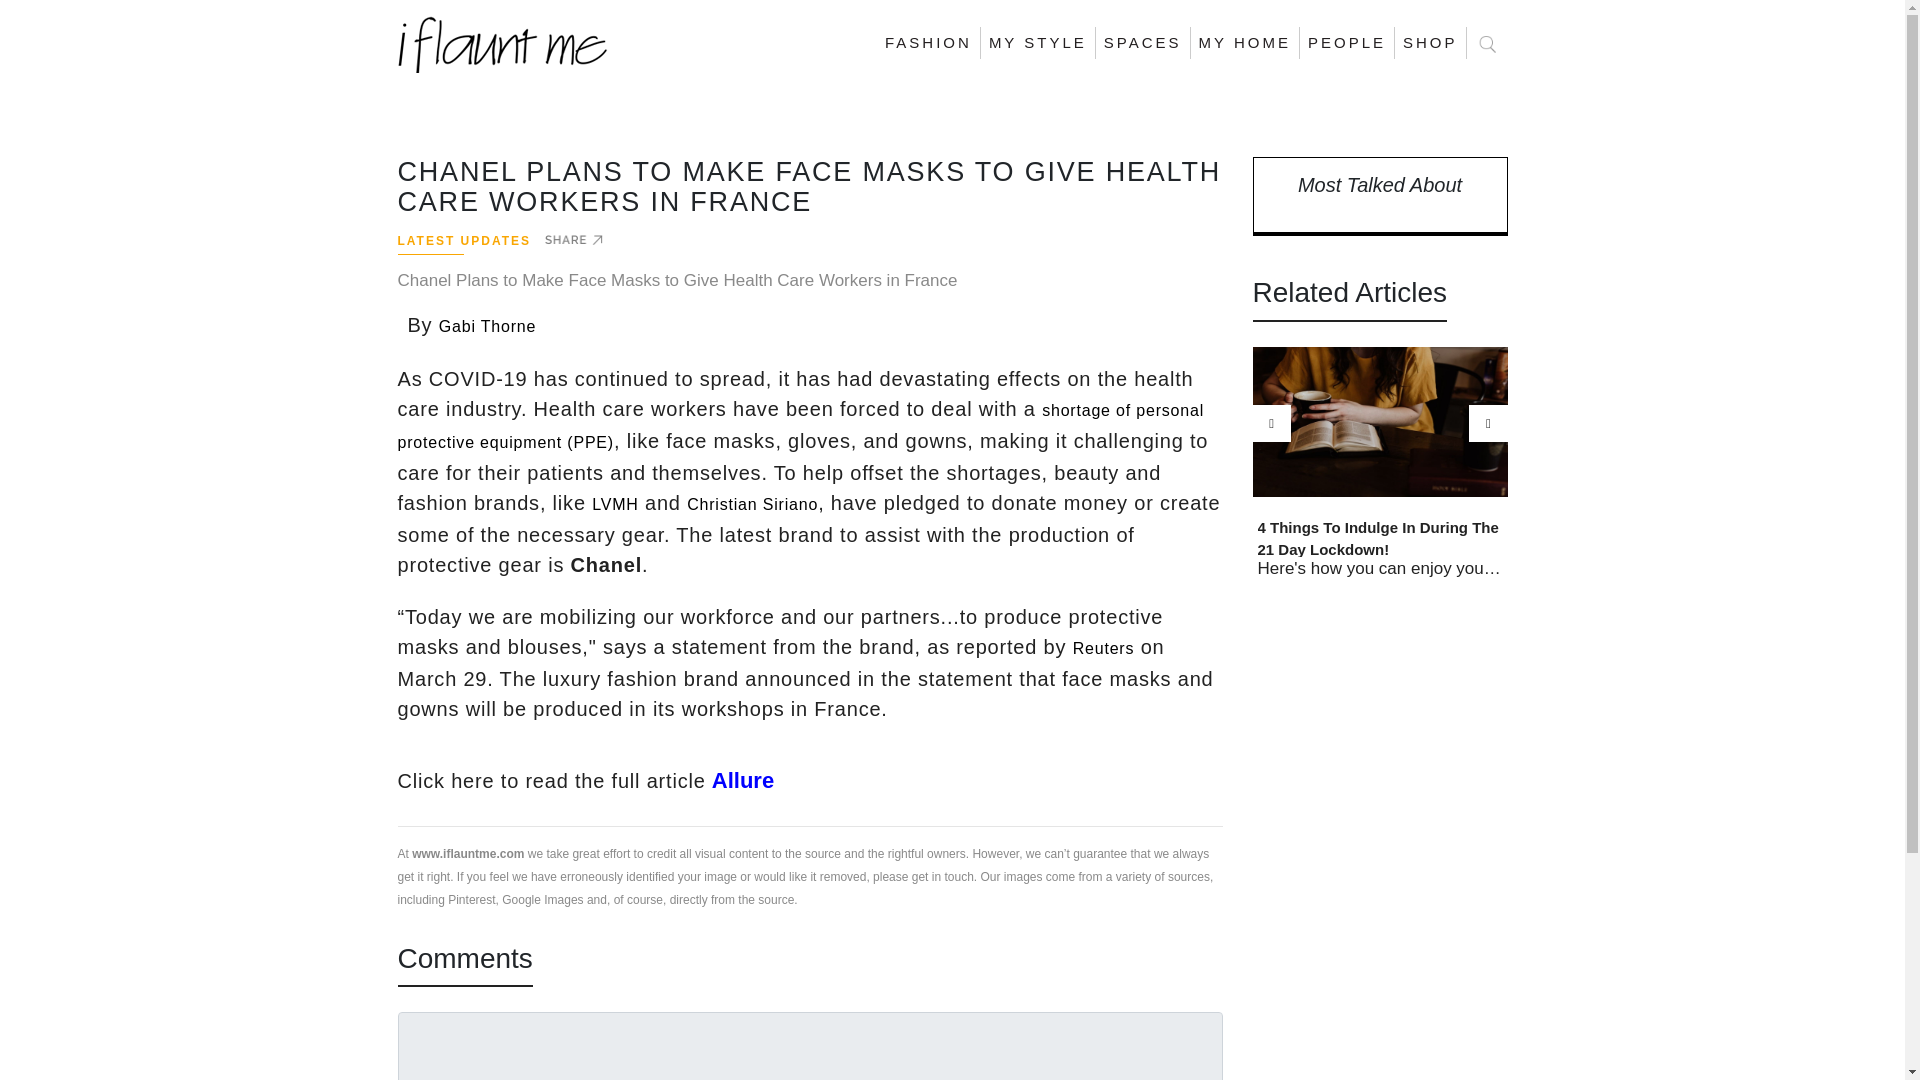  I want to click on LVMH, so click(614, 504).